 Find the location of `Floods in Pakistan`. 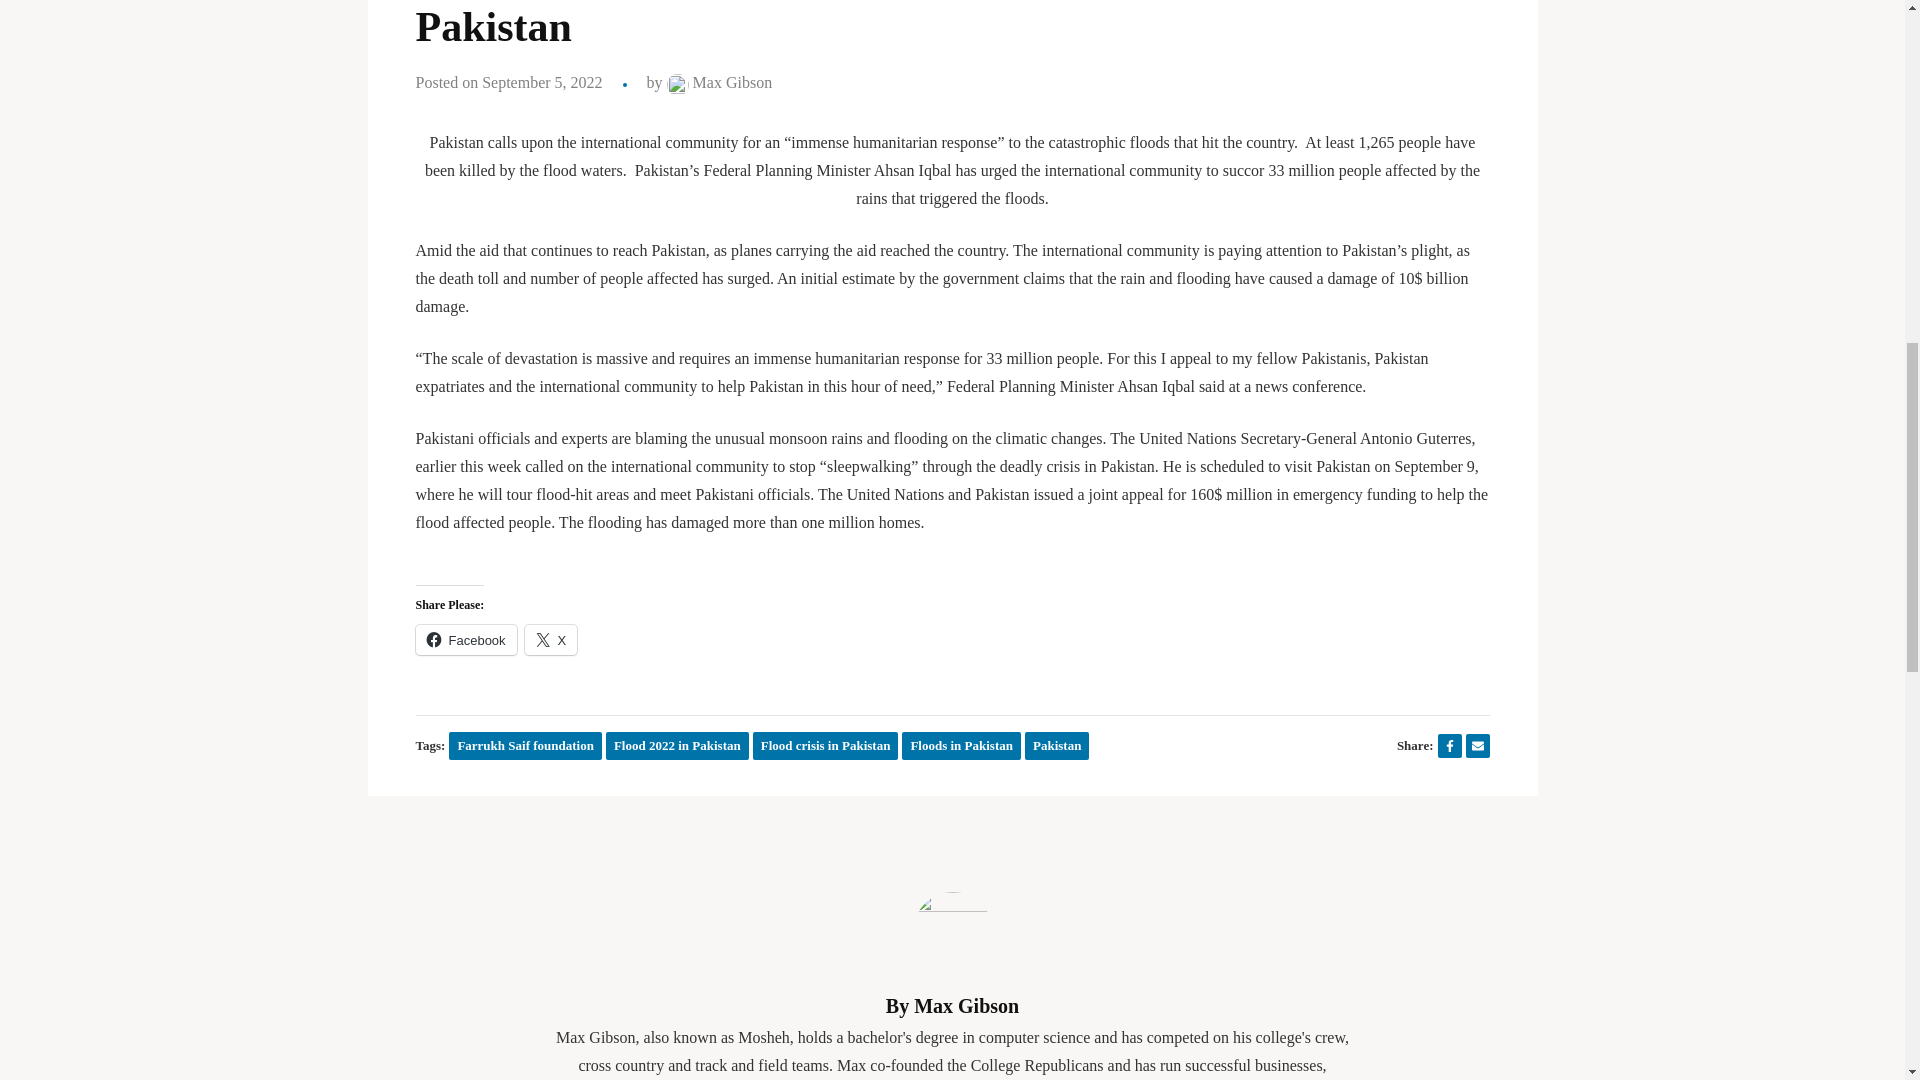

Floods in Pakistan is located at coordinates (962, 746).